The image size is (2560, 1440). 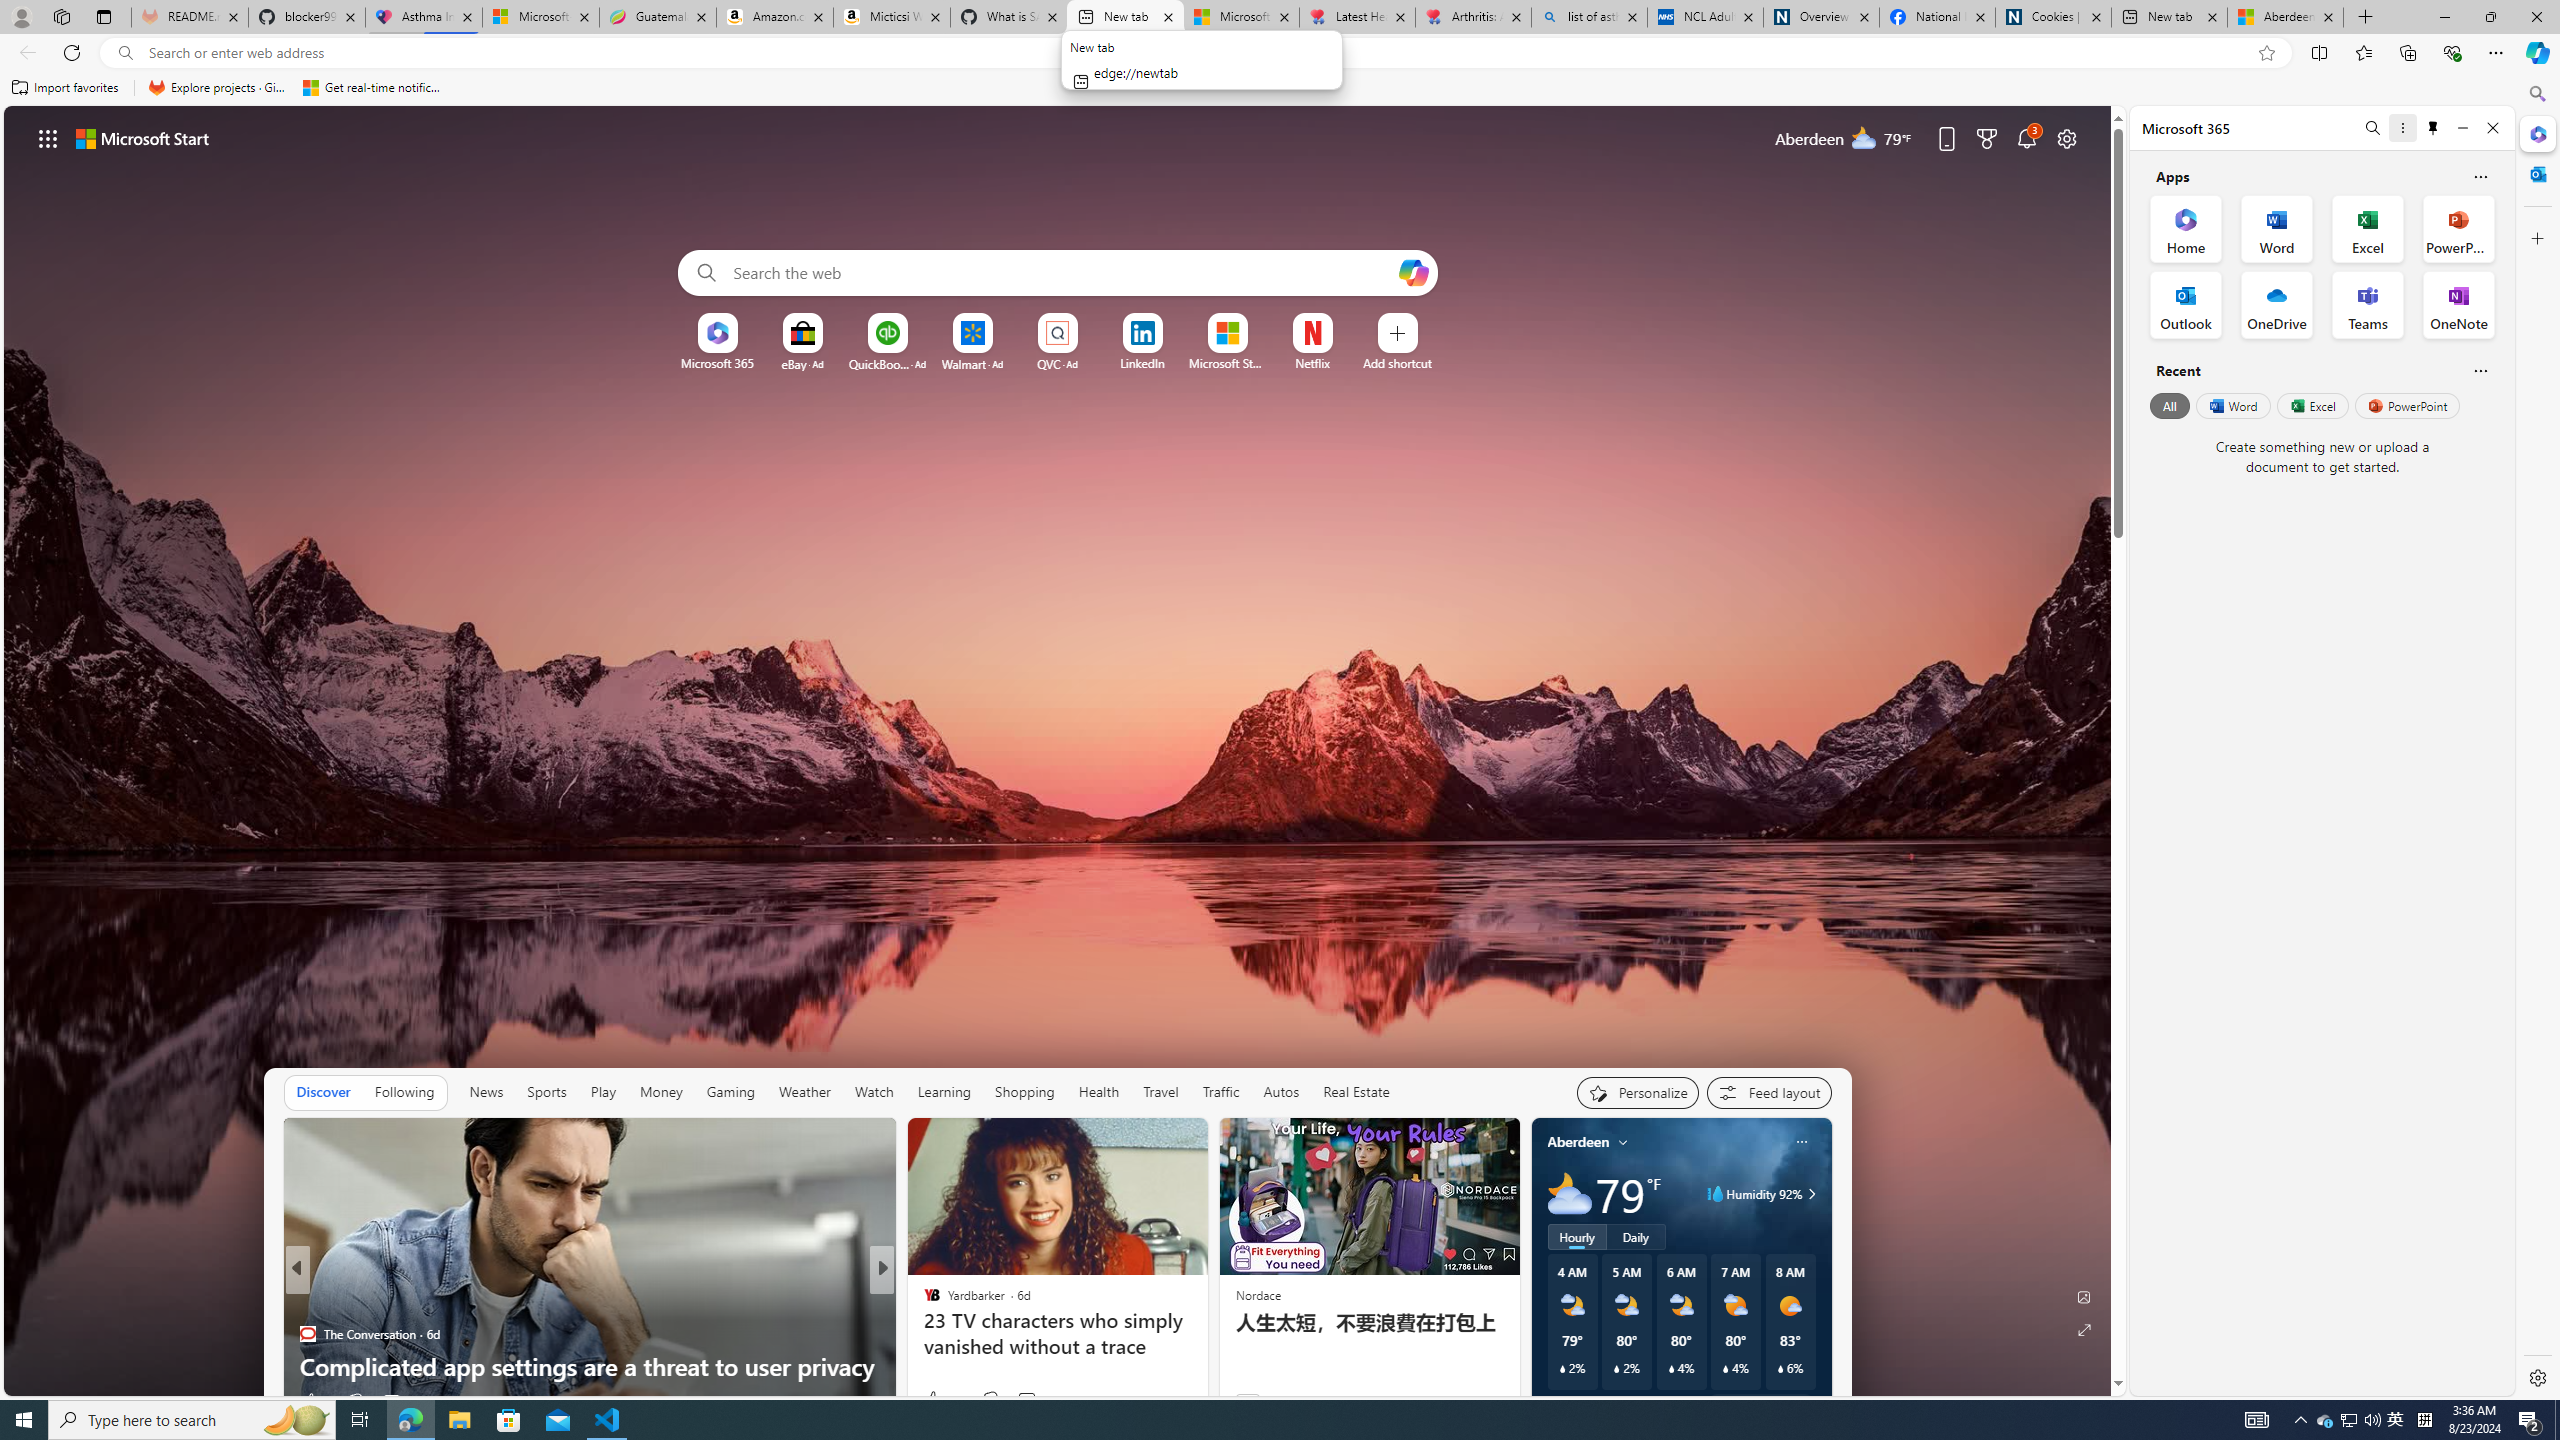 I want to click on NCL Adult Asthma Inhaler Choice Guideline, so click(x=1704, y=17).